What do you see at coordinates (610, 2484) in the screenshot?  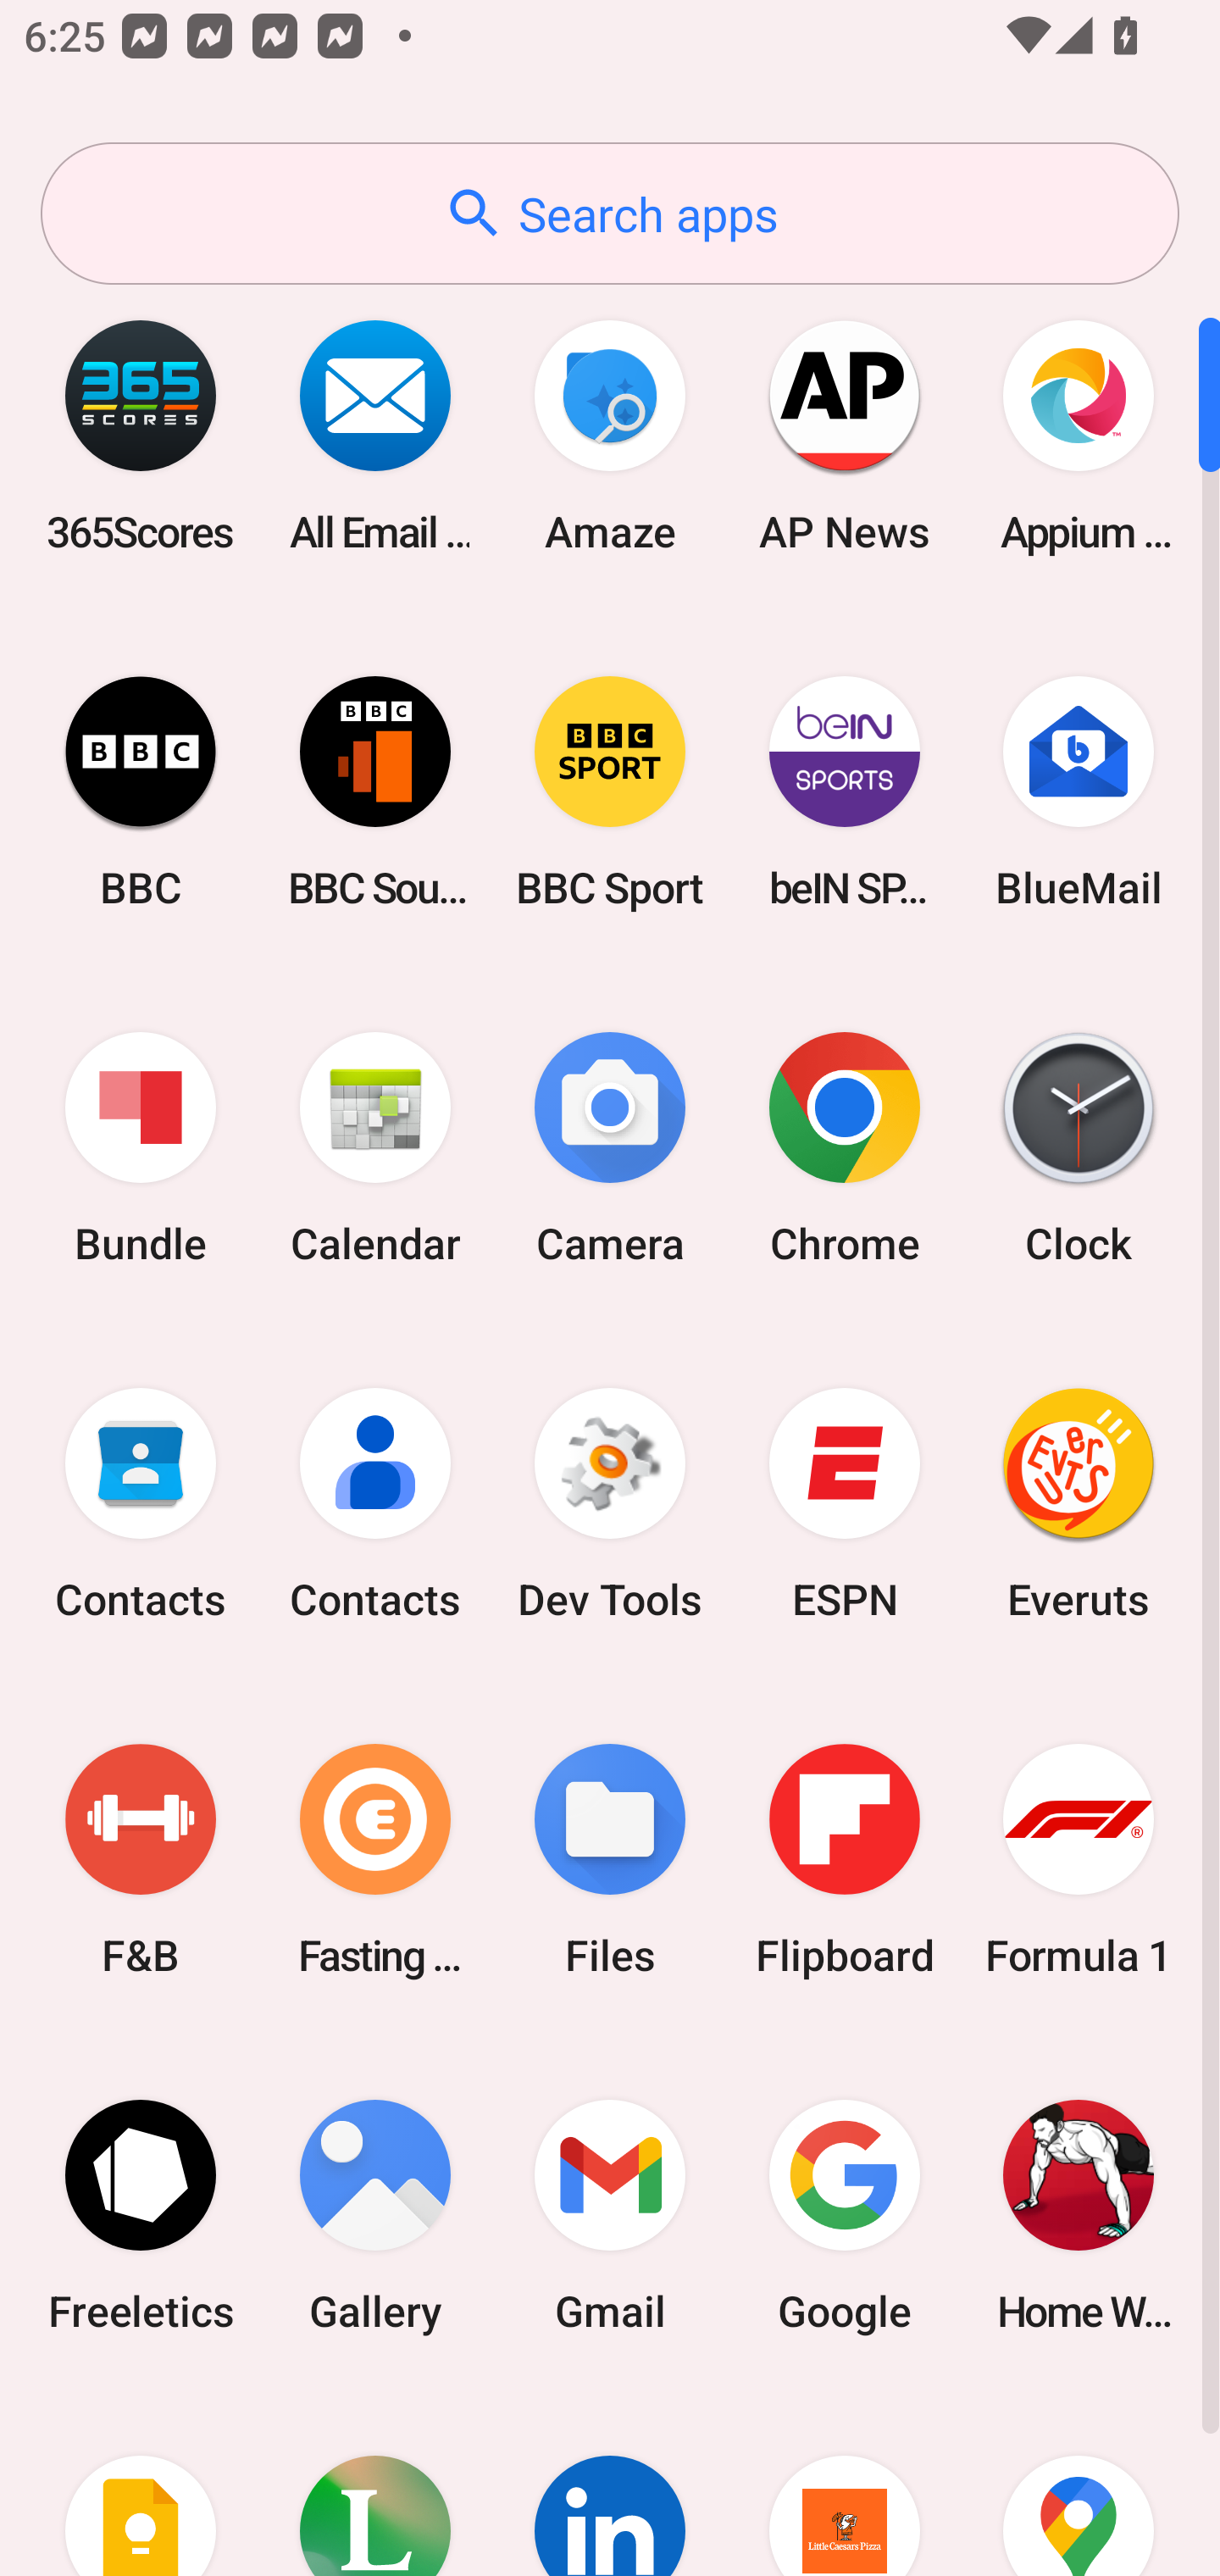 I see `LinkedIn` at bounding box center [610, 2484].